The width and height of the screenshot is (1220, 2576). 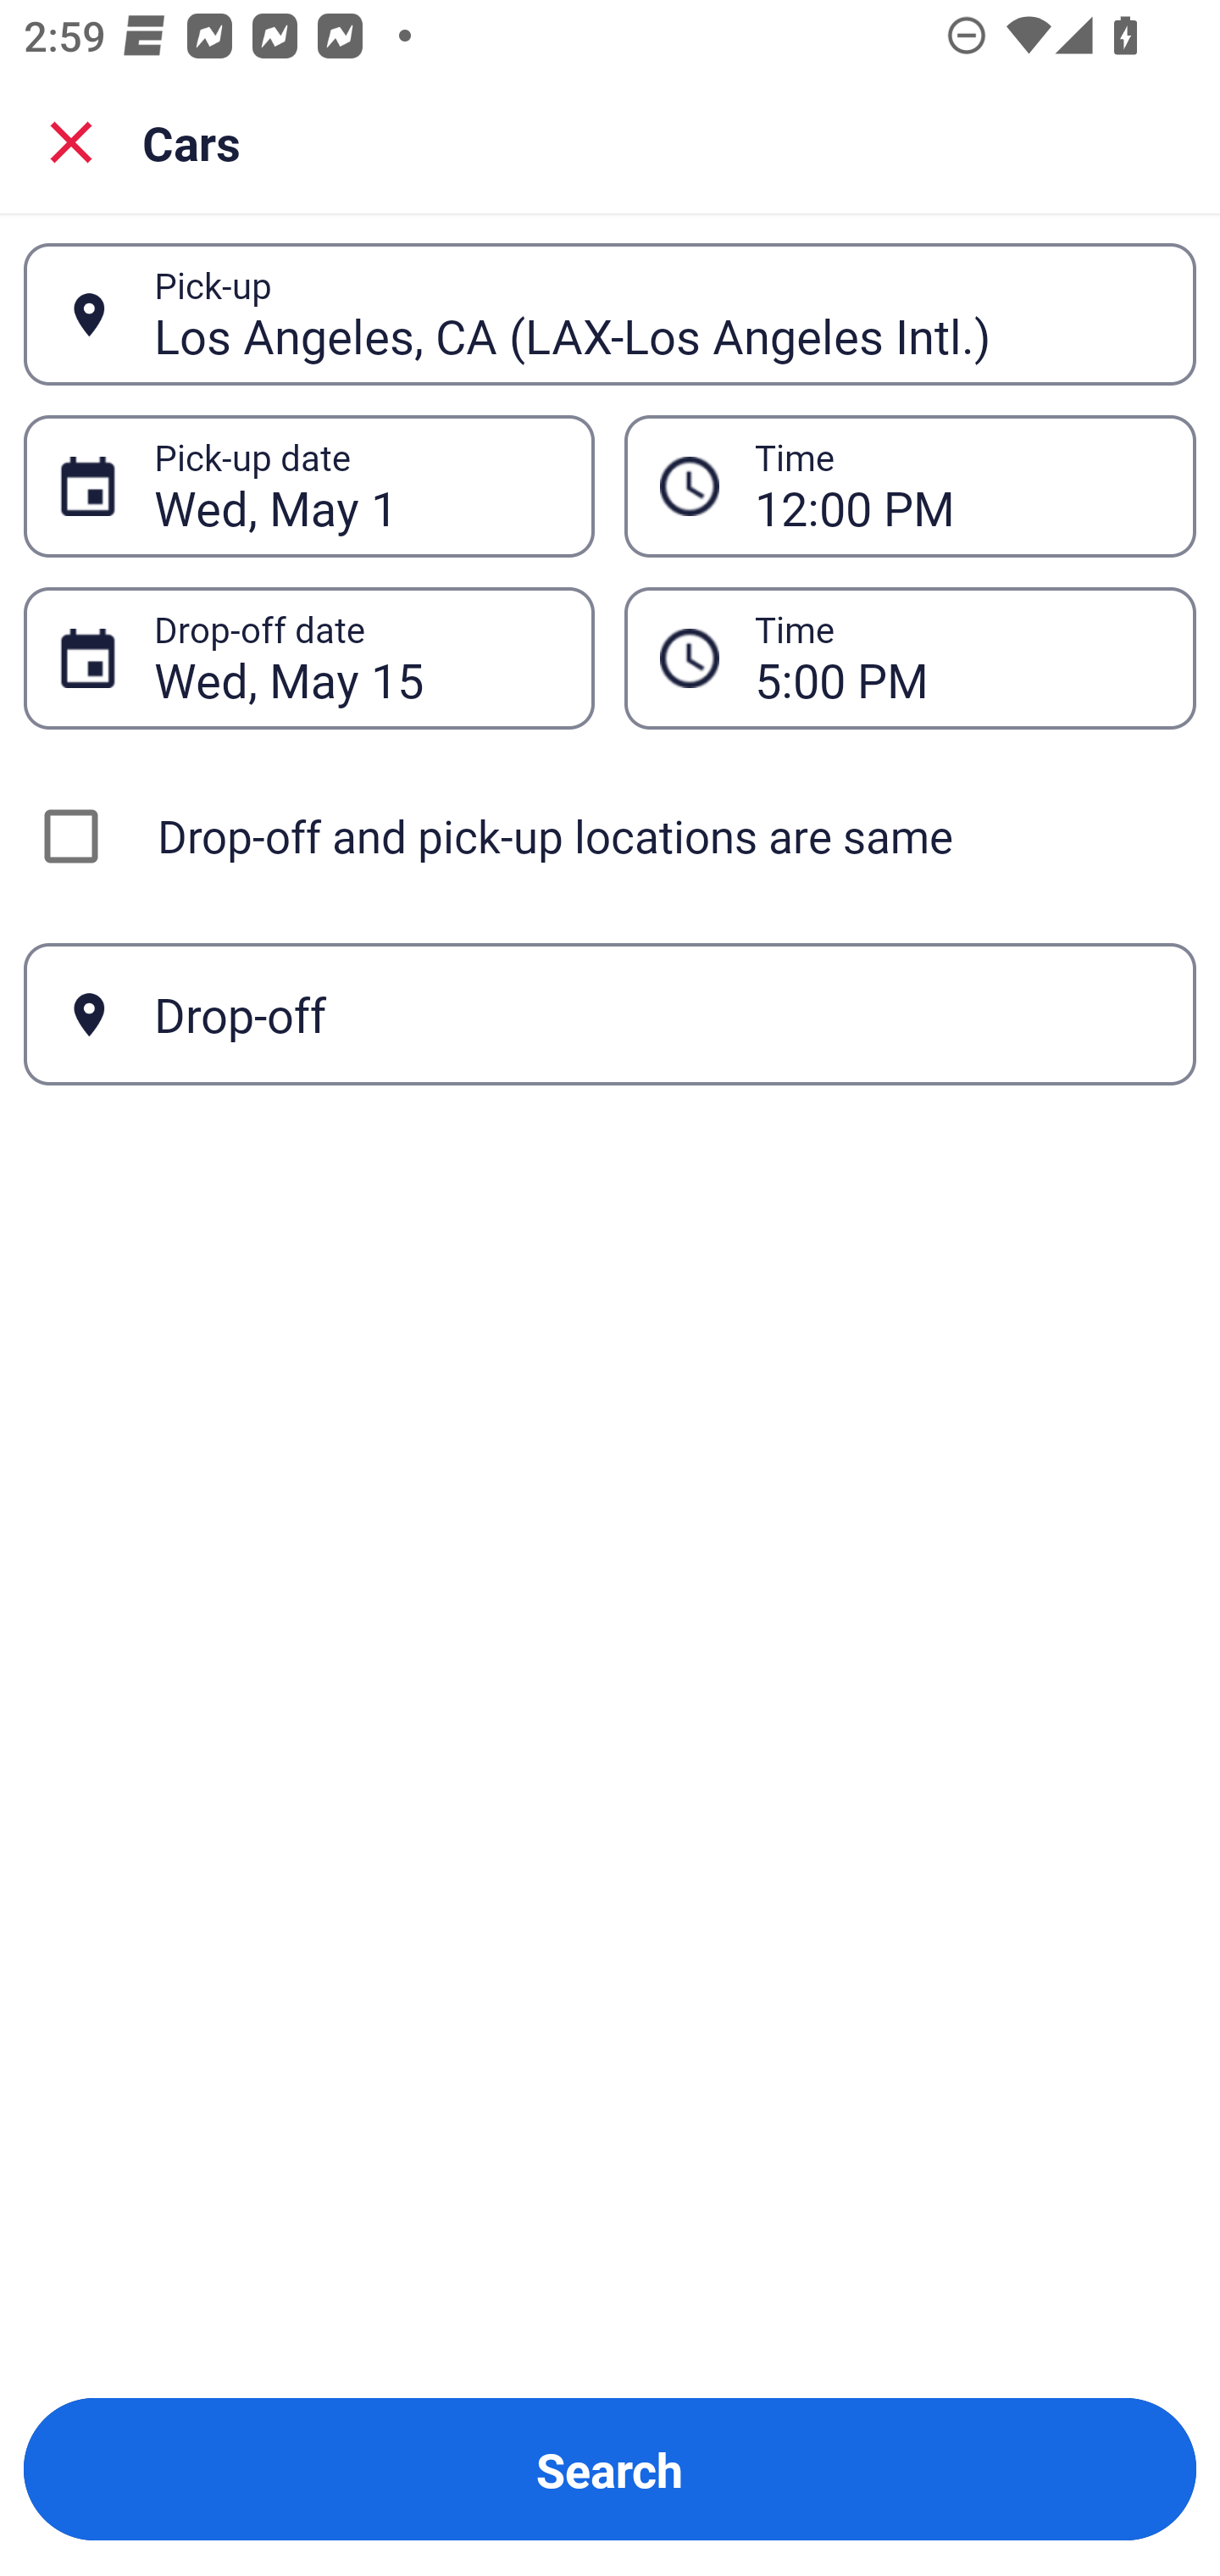 What do you see at coordinates (71, 141) in the screenshot?
I see `Close search screen` at bounding box center [71, 141].